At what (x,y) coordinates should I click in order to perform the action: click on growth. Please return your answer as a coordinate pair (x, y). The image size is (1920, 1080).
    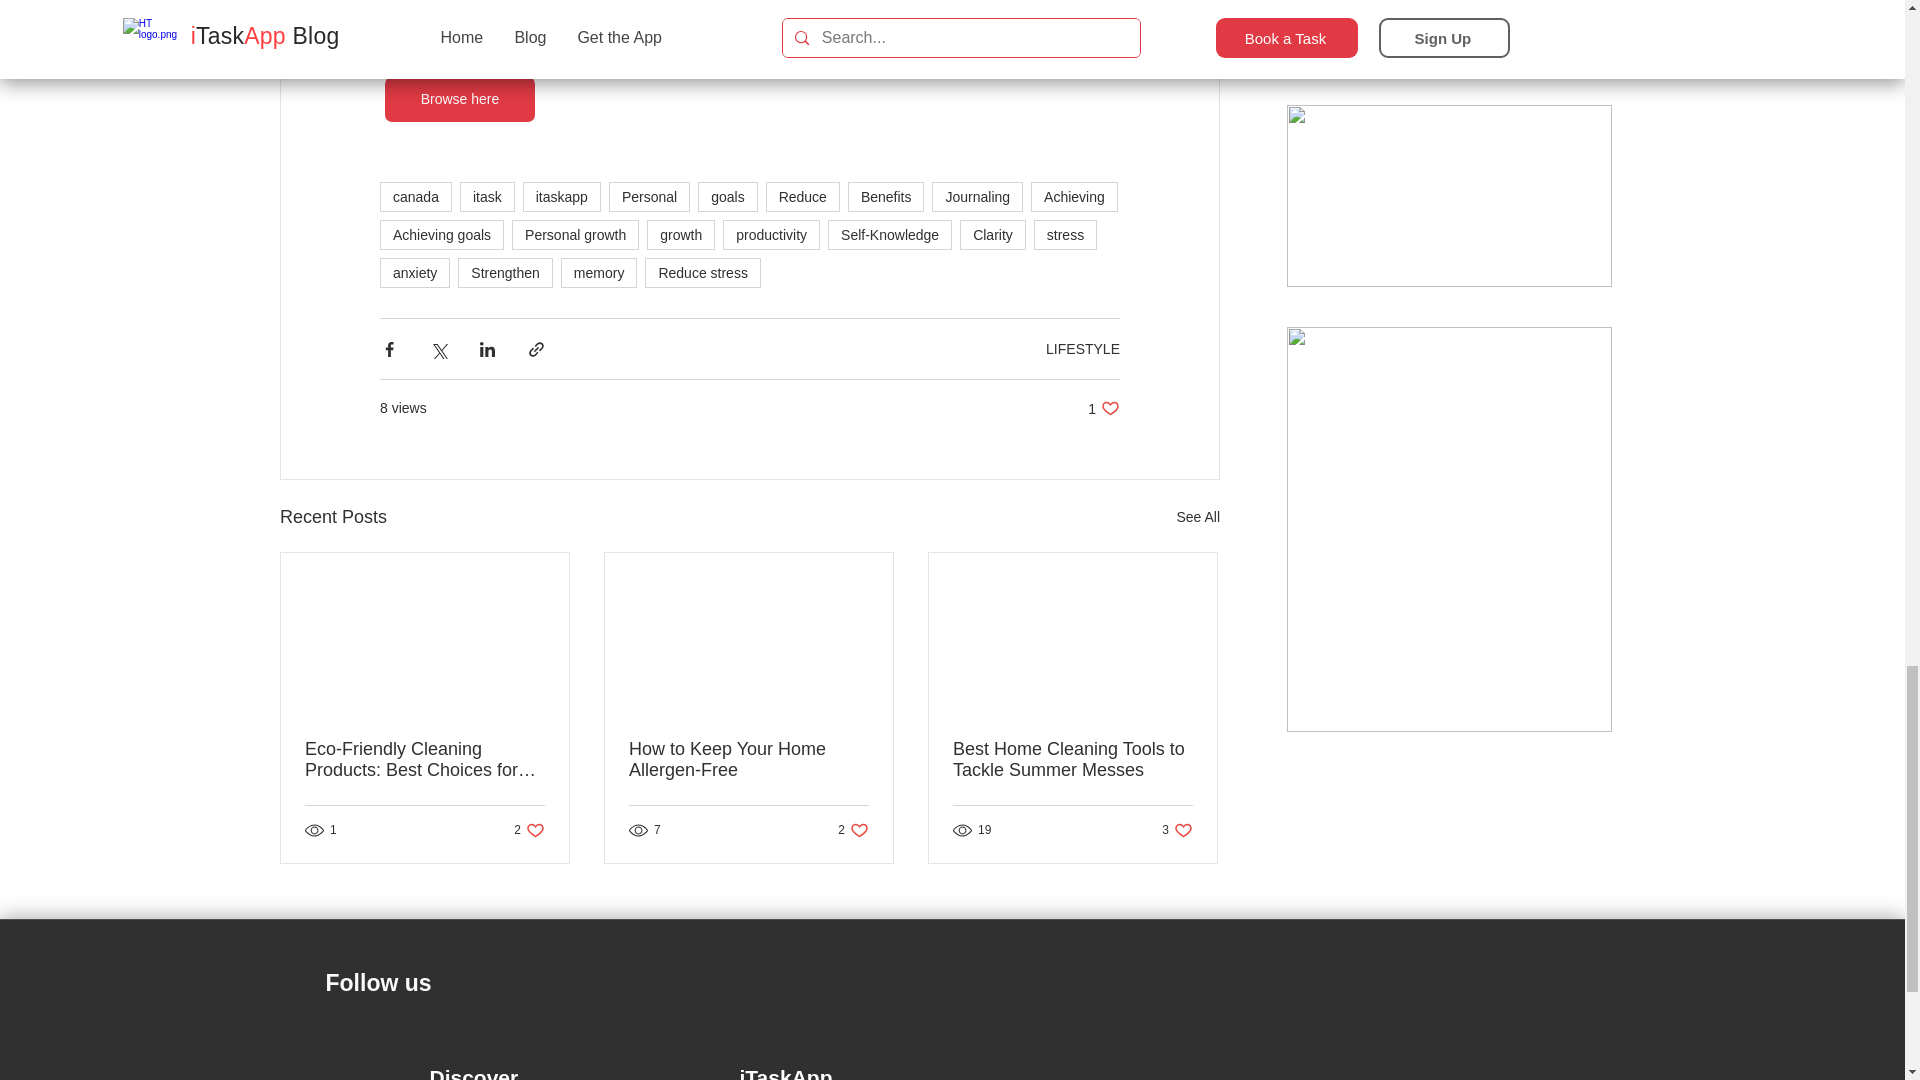
    Looking at the image, I should click on (680, 234).